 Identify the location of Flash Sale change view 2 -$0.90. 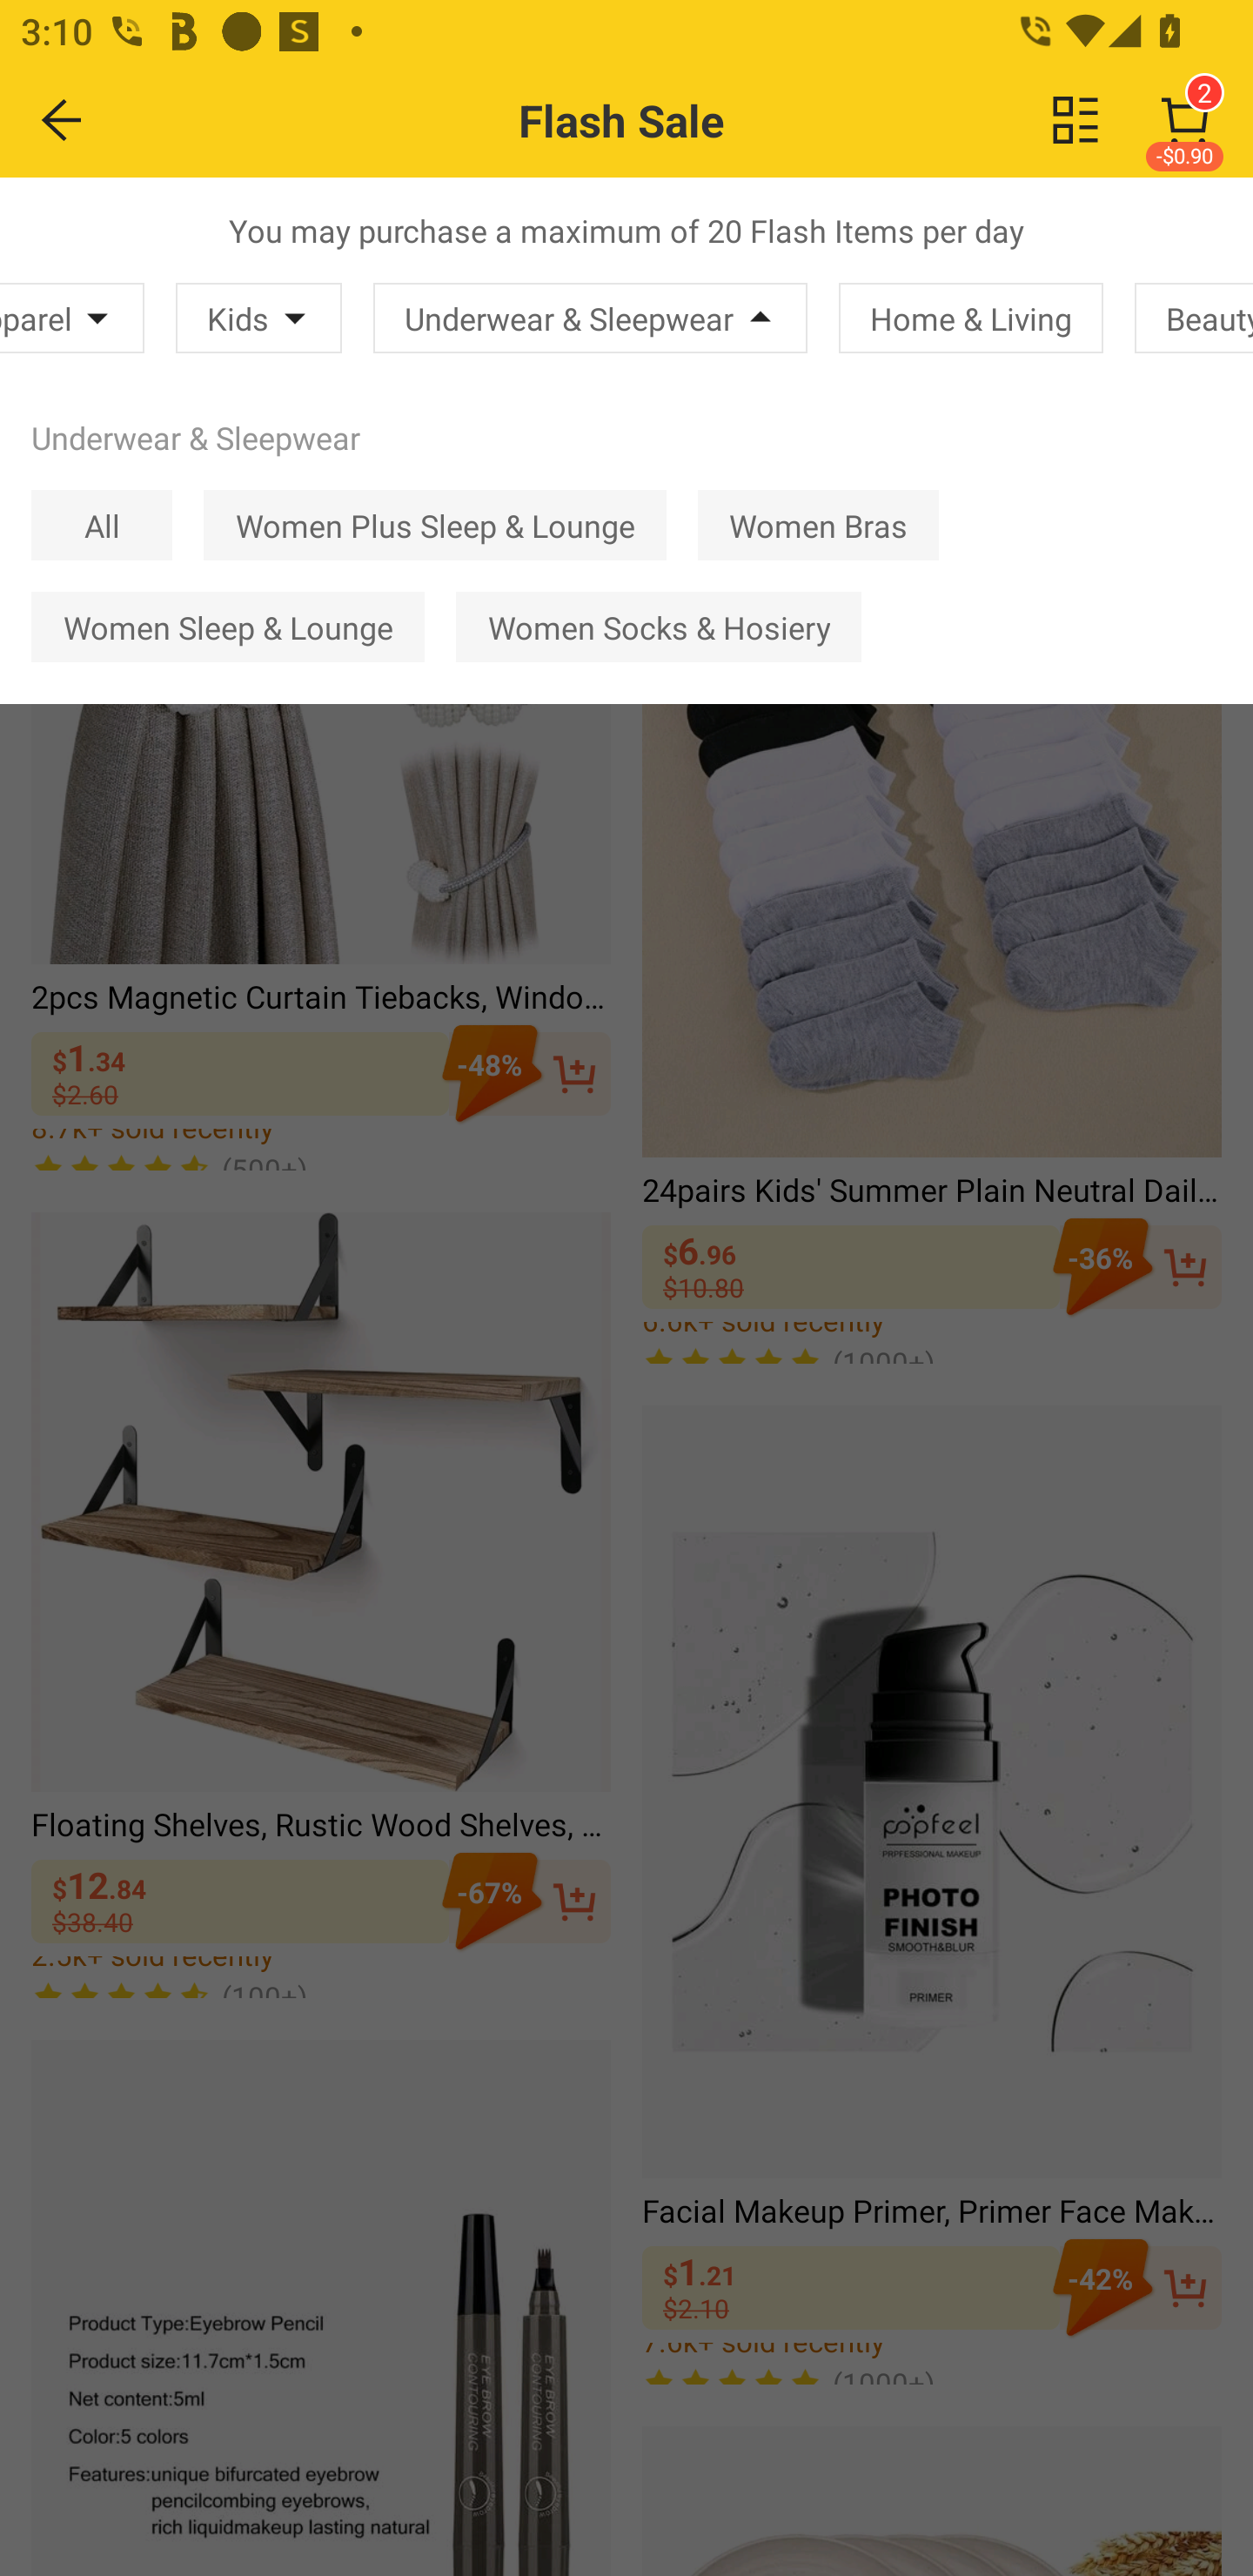
(689, 120).